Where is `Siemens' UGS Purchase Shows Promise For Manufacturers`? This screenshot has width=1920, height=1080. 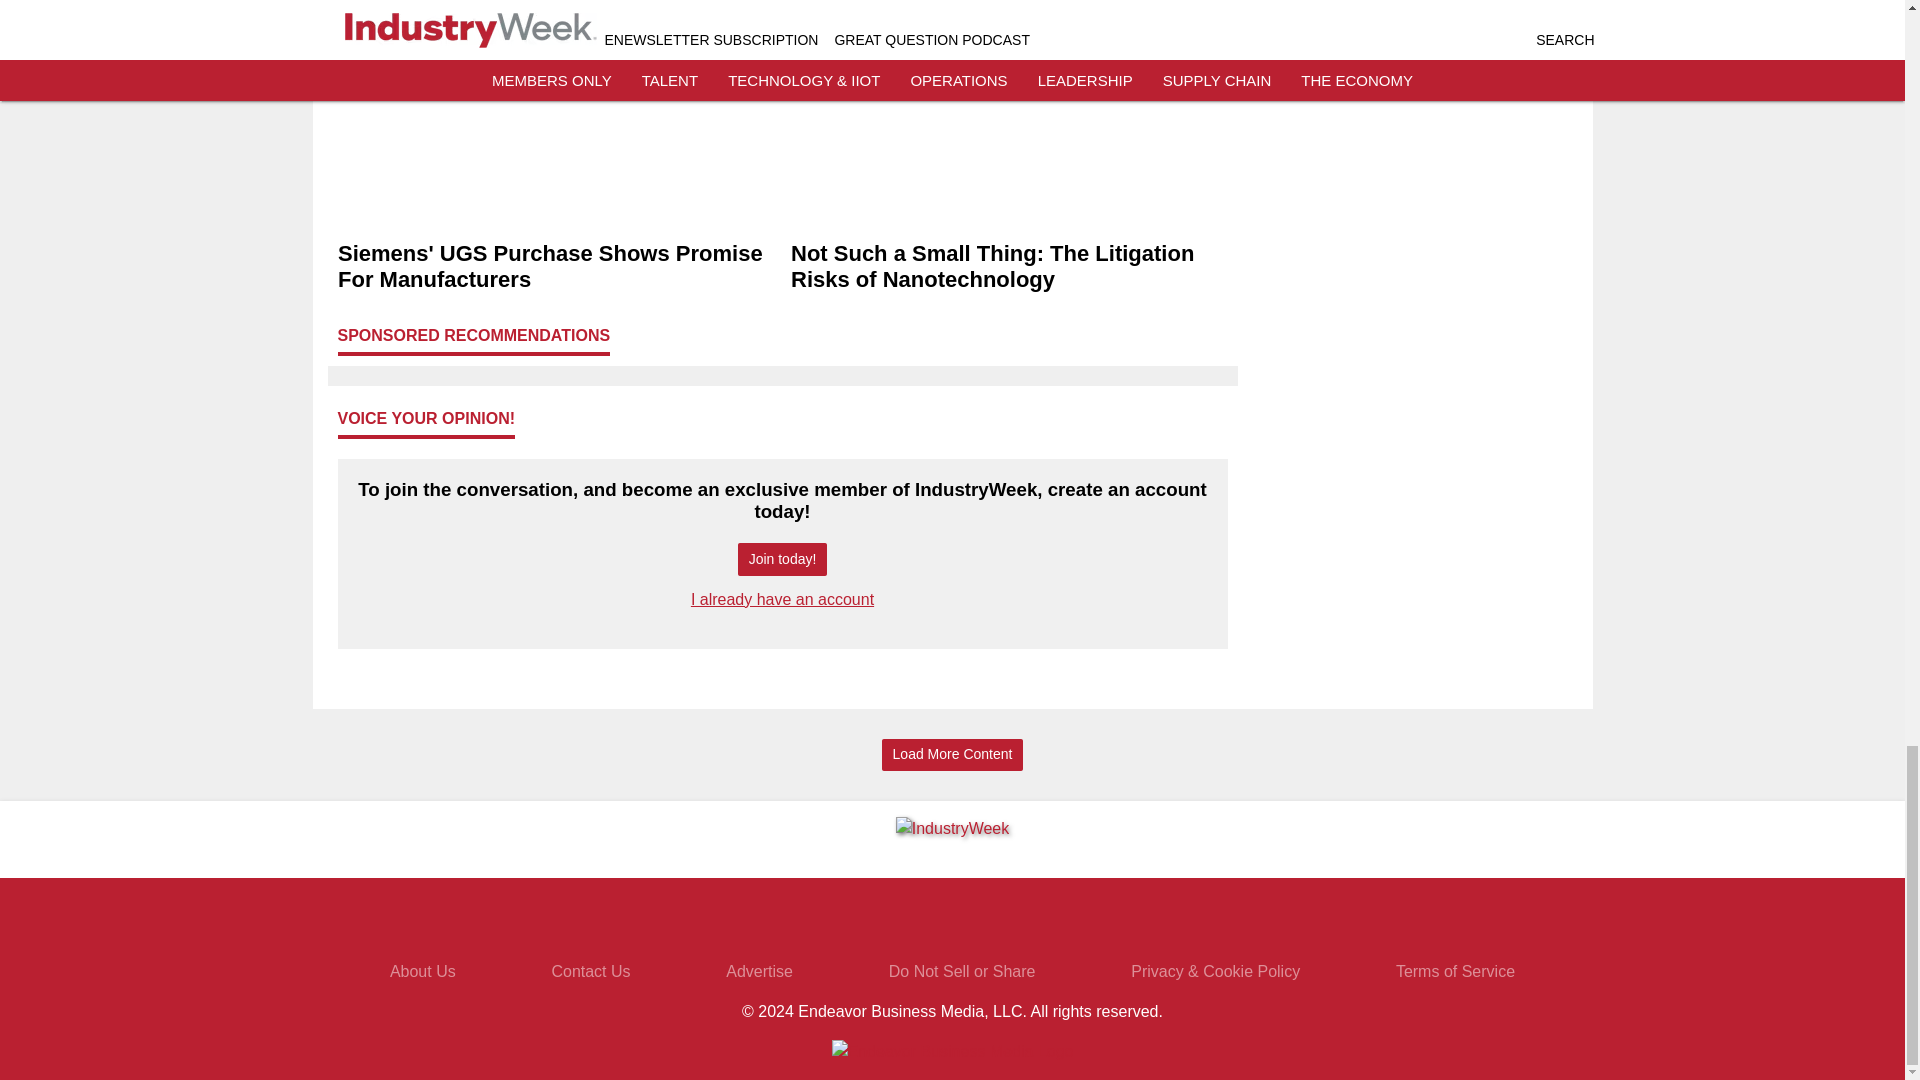
Siemens' UGS Purchase Shows Promise For Manufacturers is located at coordinates (556, 266).